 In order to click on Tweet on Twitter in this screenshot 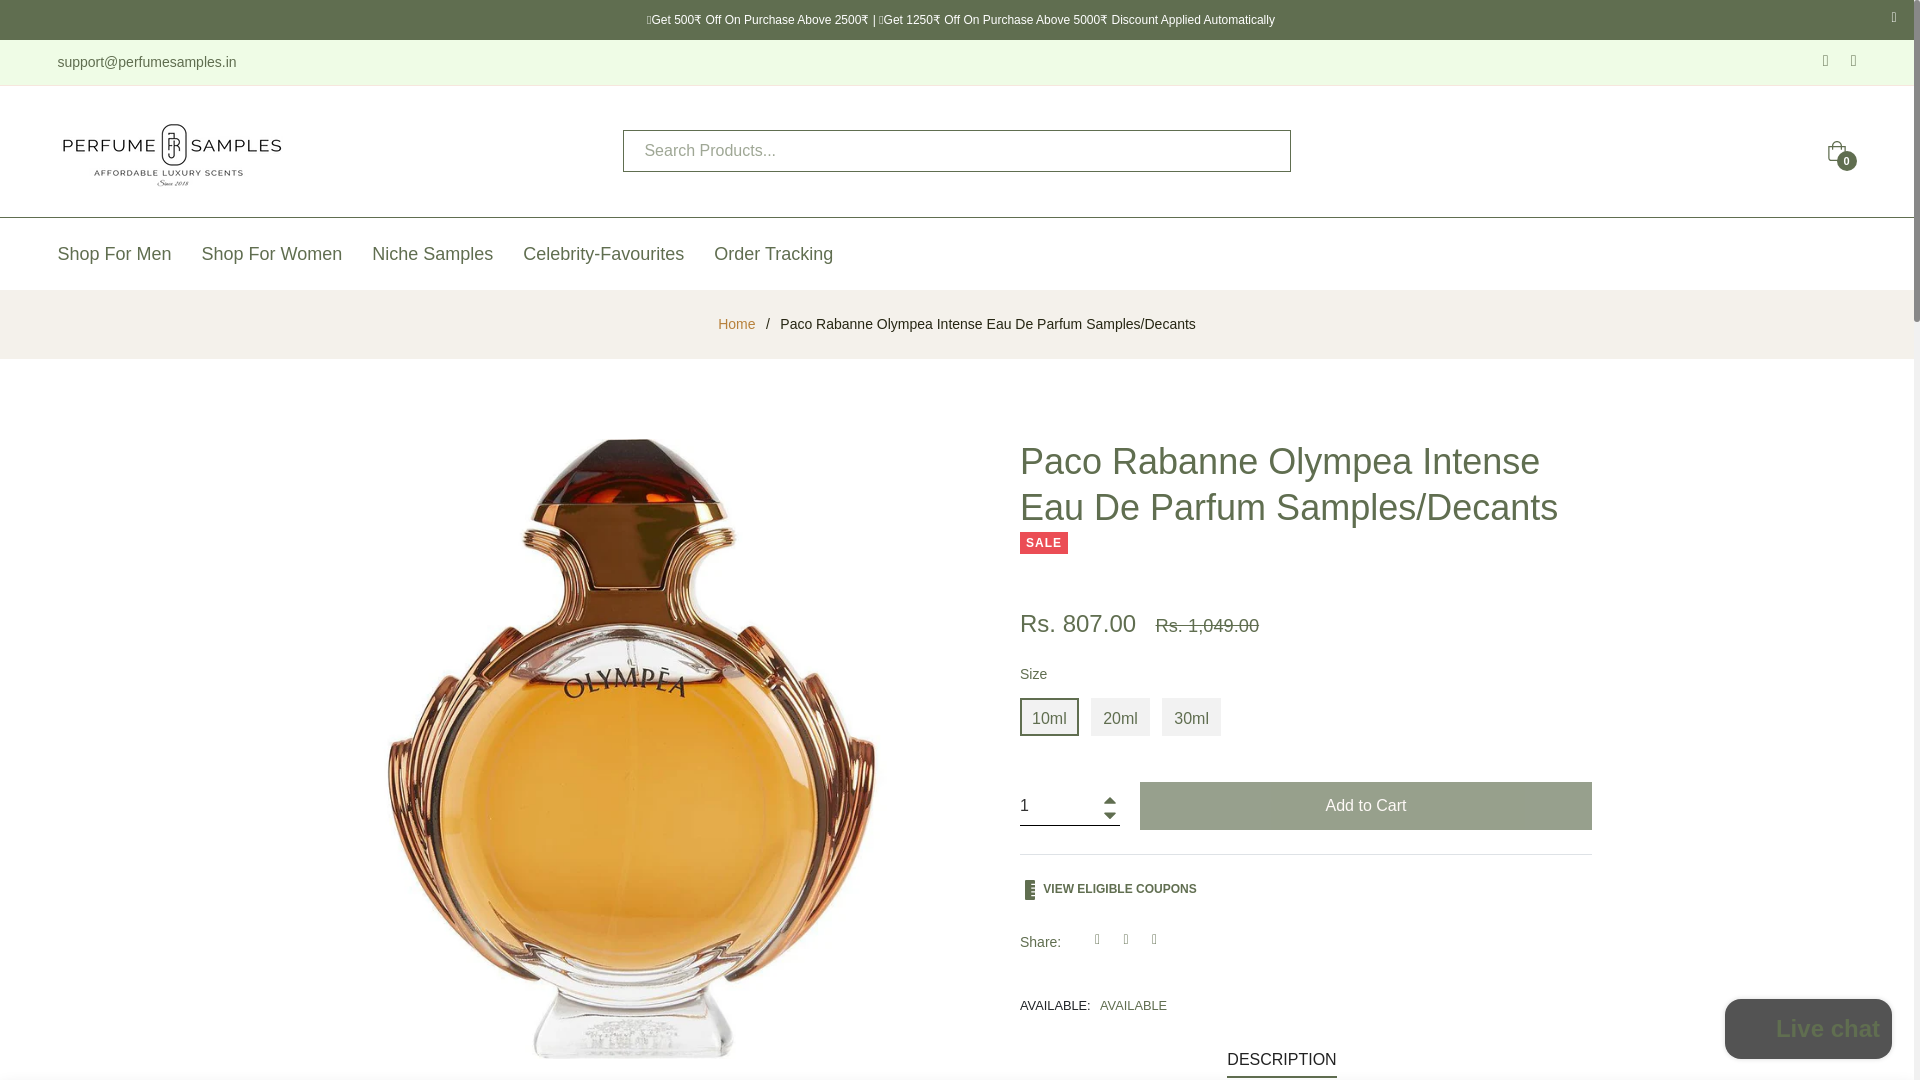, I will do `click(1132, 938)`.